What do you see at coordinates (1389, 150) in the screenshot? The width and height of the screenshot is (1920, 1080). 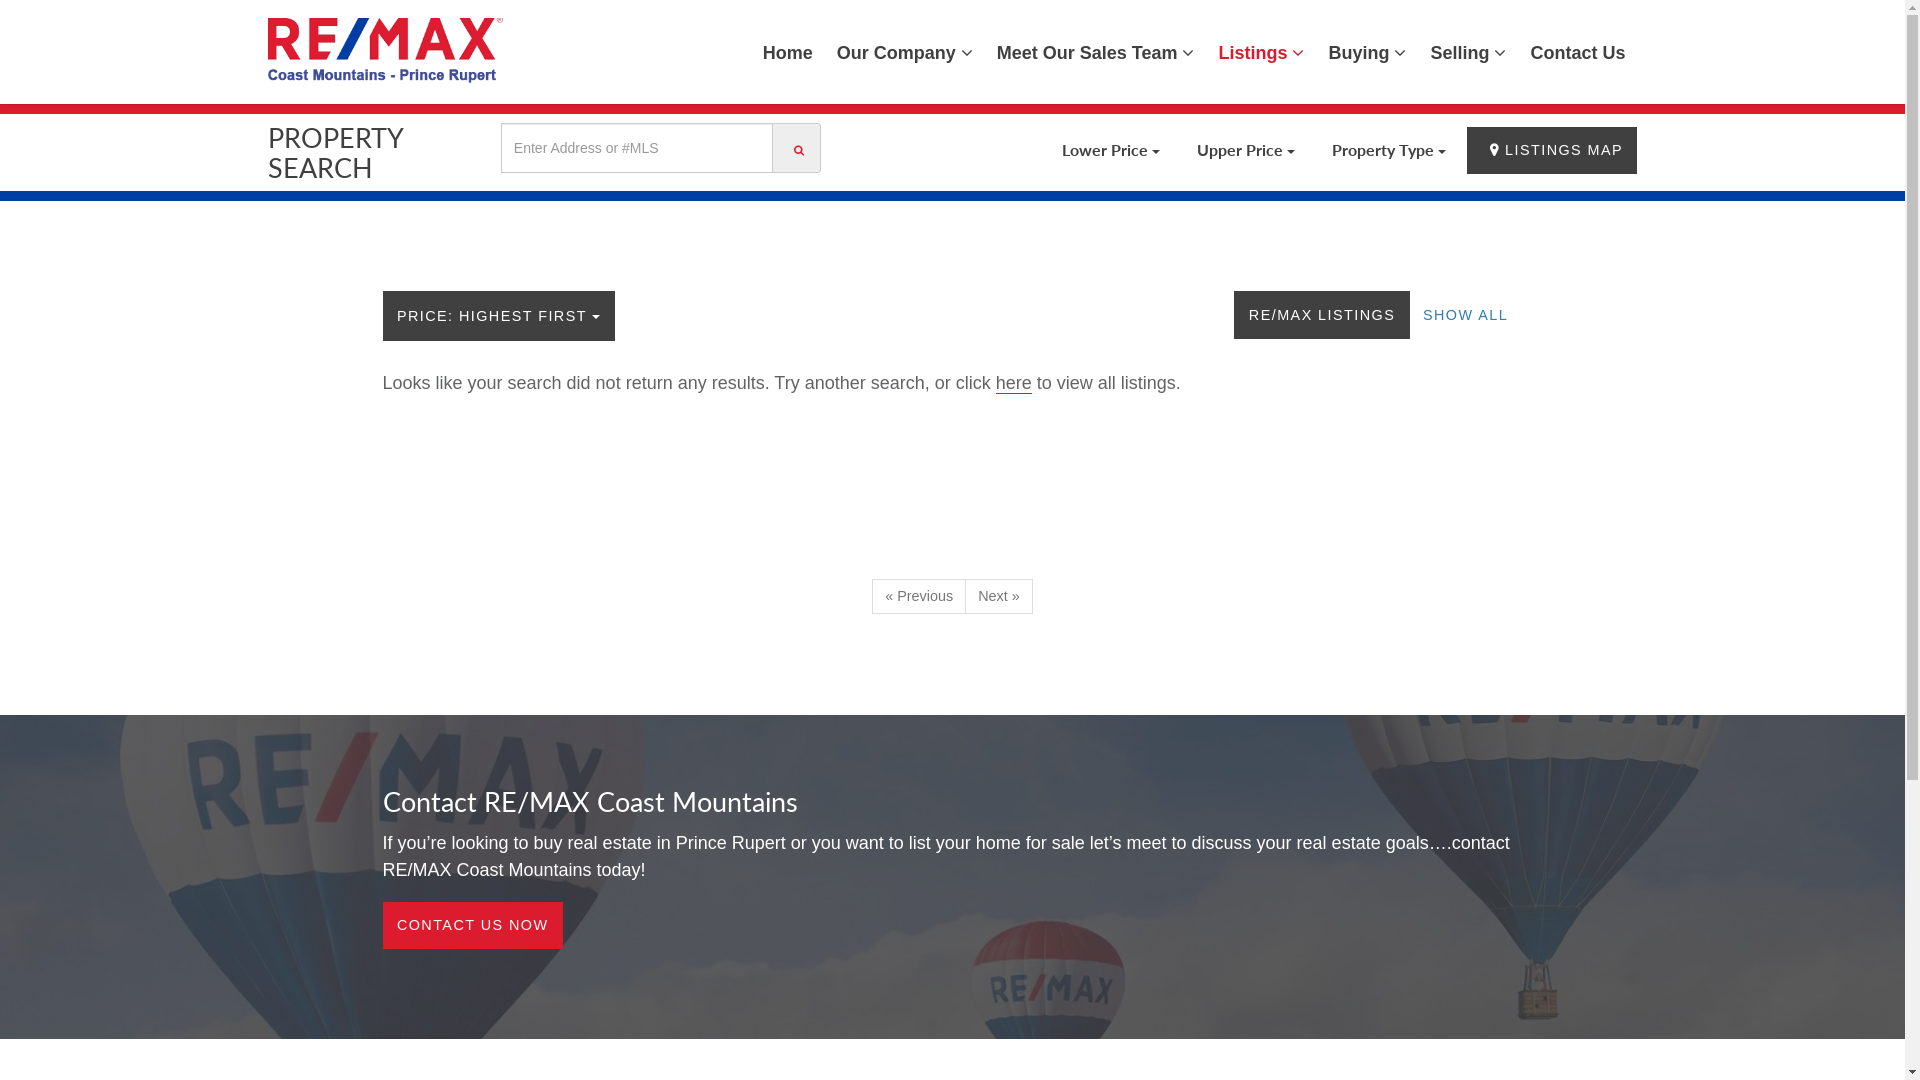 I see `Property Type` at bounding box center [1389, 150].